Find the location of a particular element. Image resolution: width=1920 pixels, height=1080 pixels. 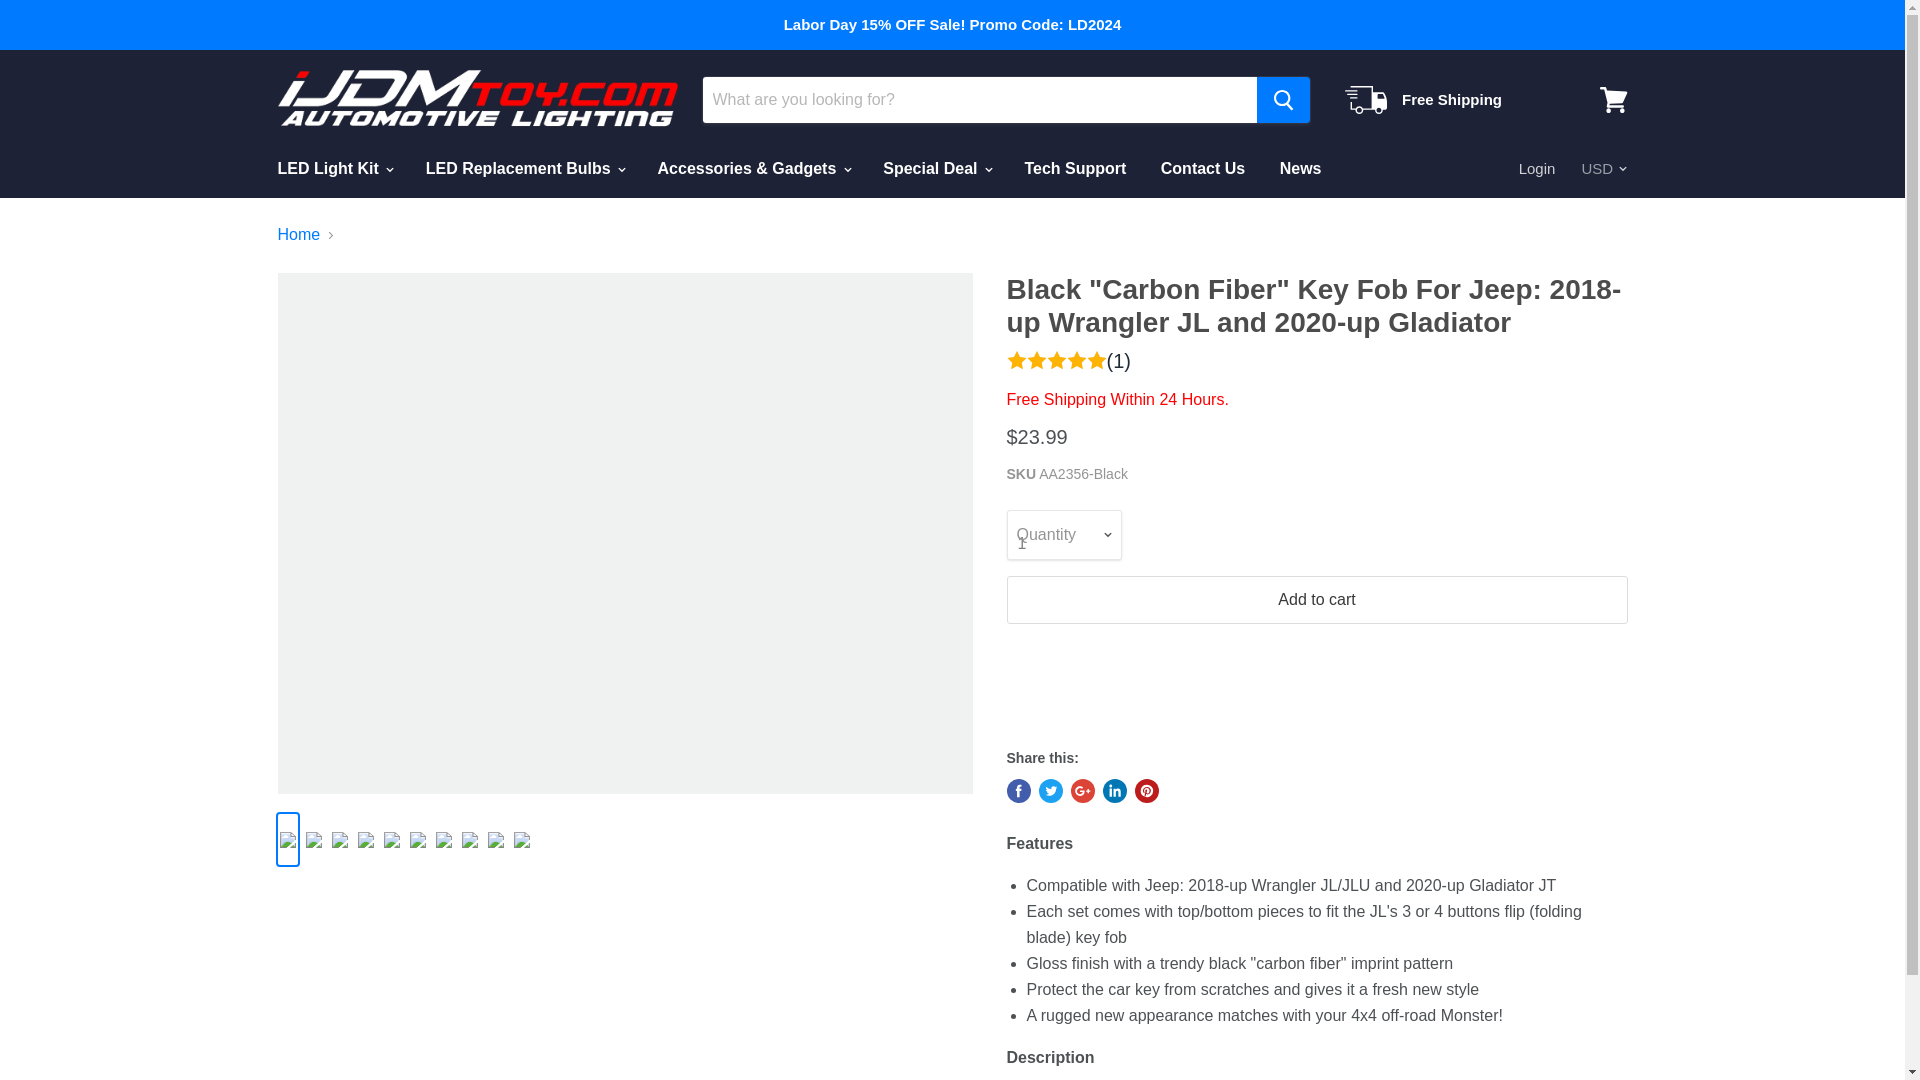

View cart is located at coordinates (1613, 100).